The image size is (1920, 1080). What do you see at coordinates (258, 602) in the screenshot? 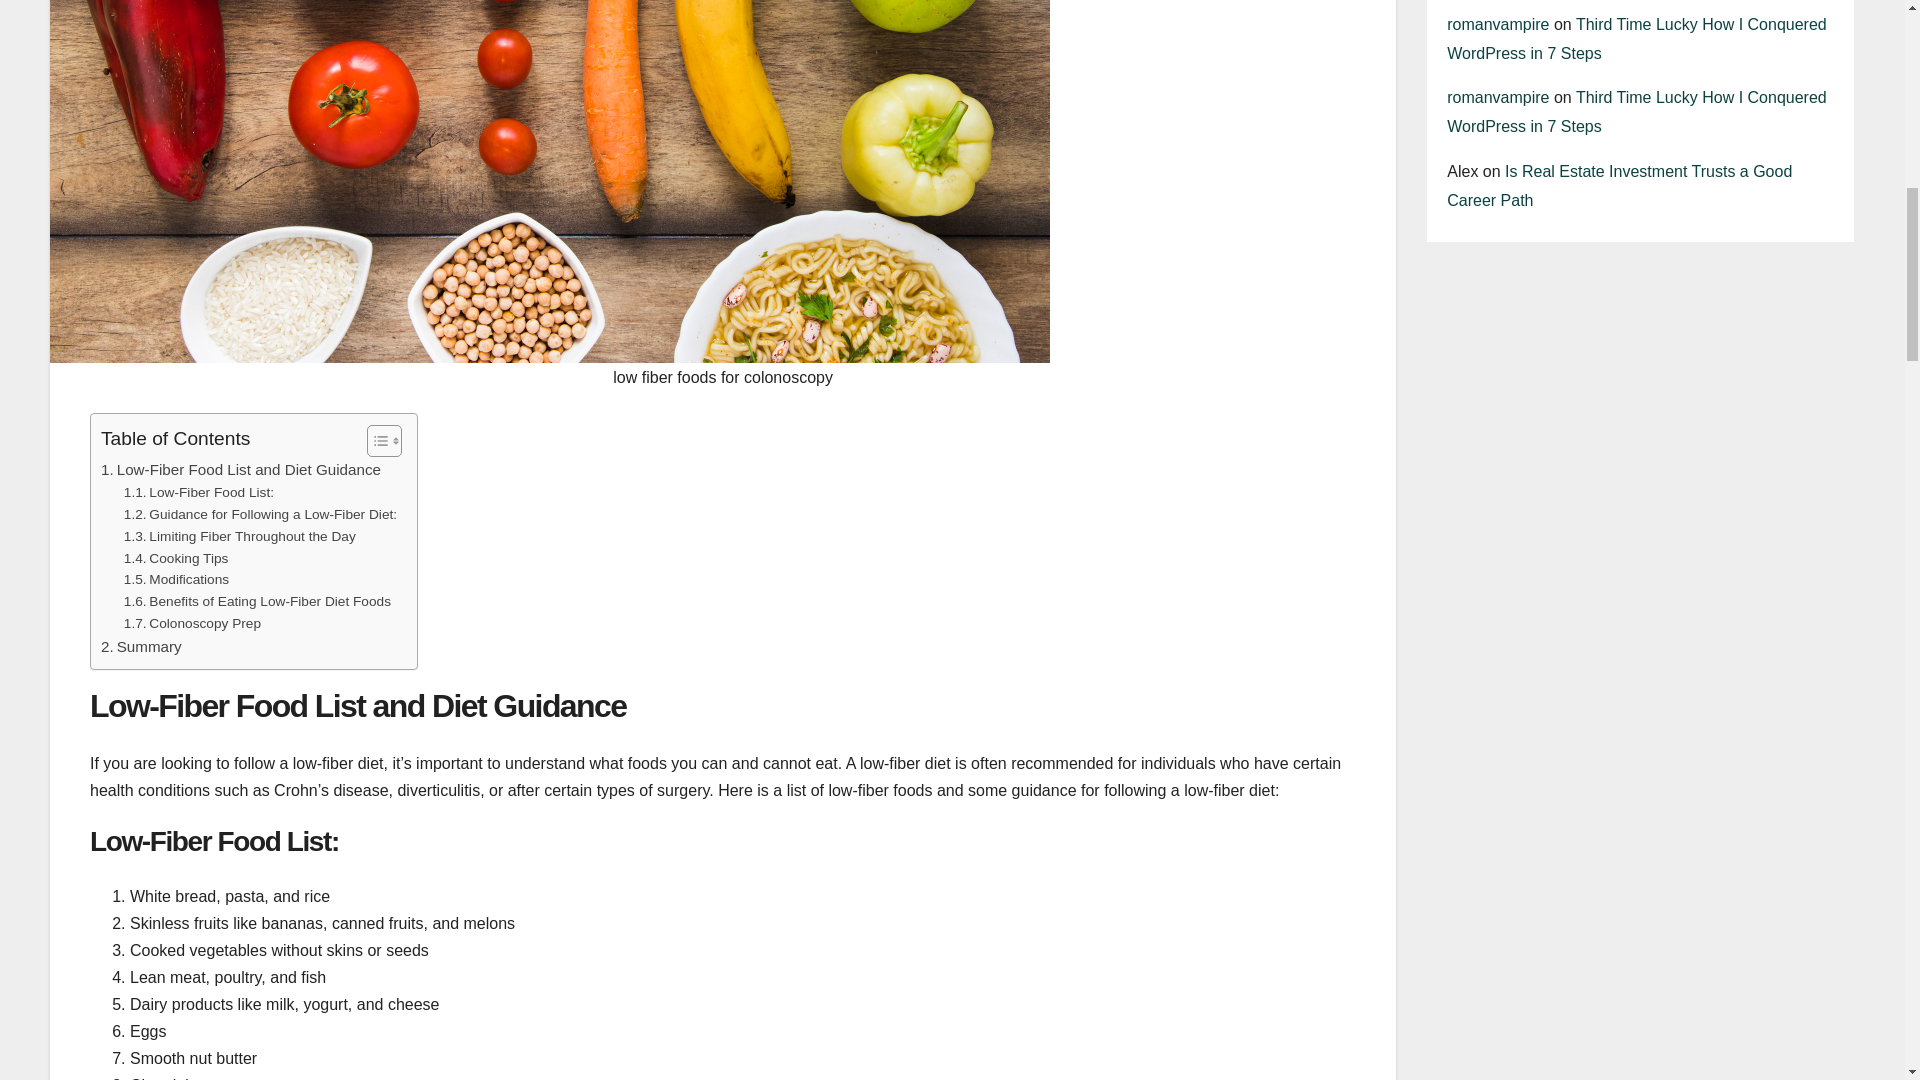
I see `Benefits of Eating Low-Fiber Diet Foods` at bounding box center [258, 602].